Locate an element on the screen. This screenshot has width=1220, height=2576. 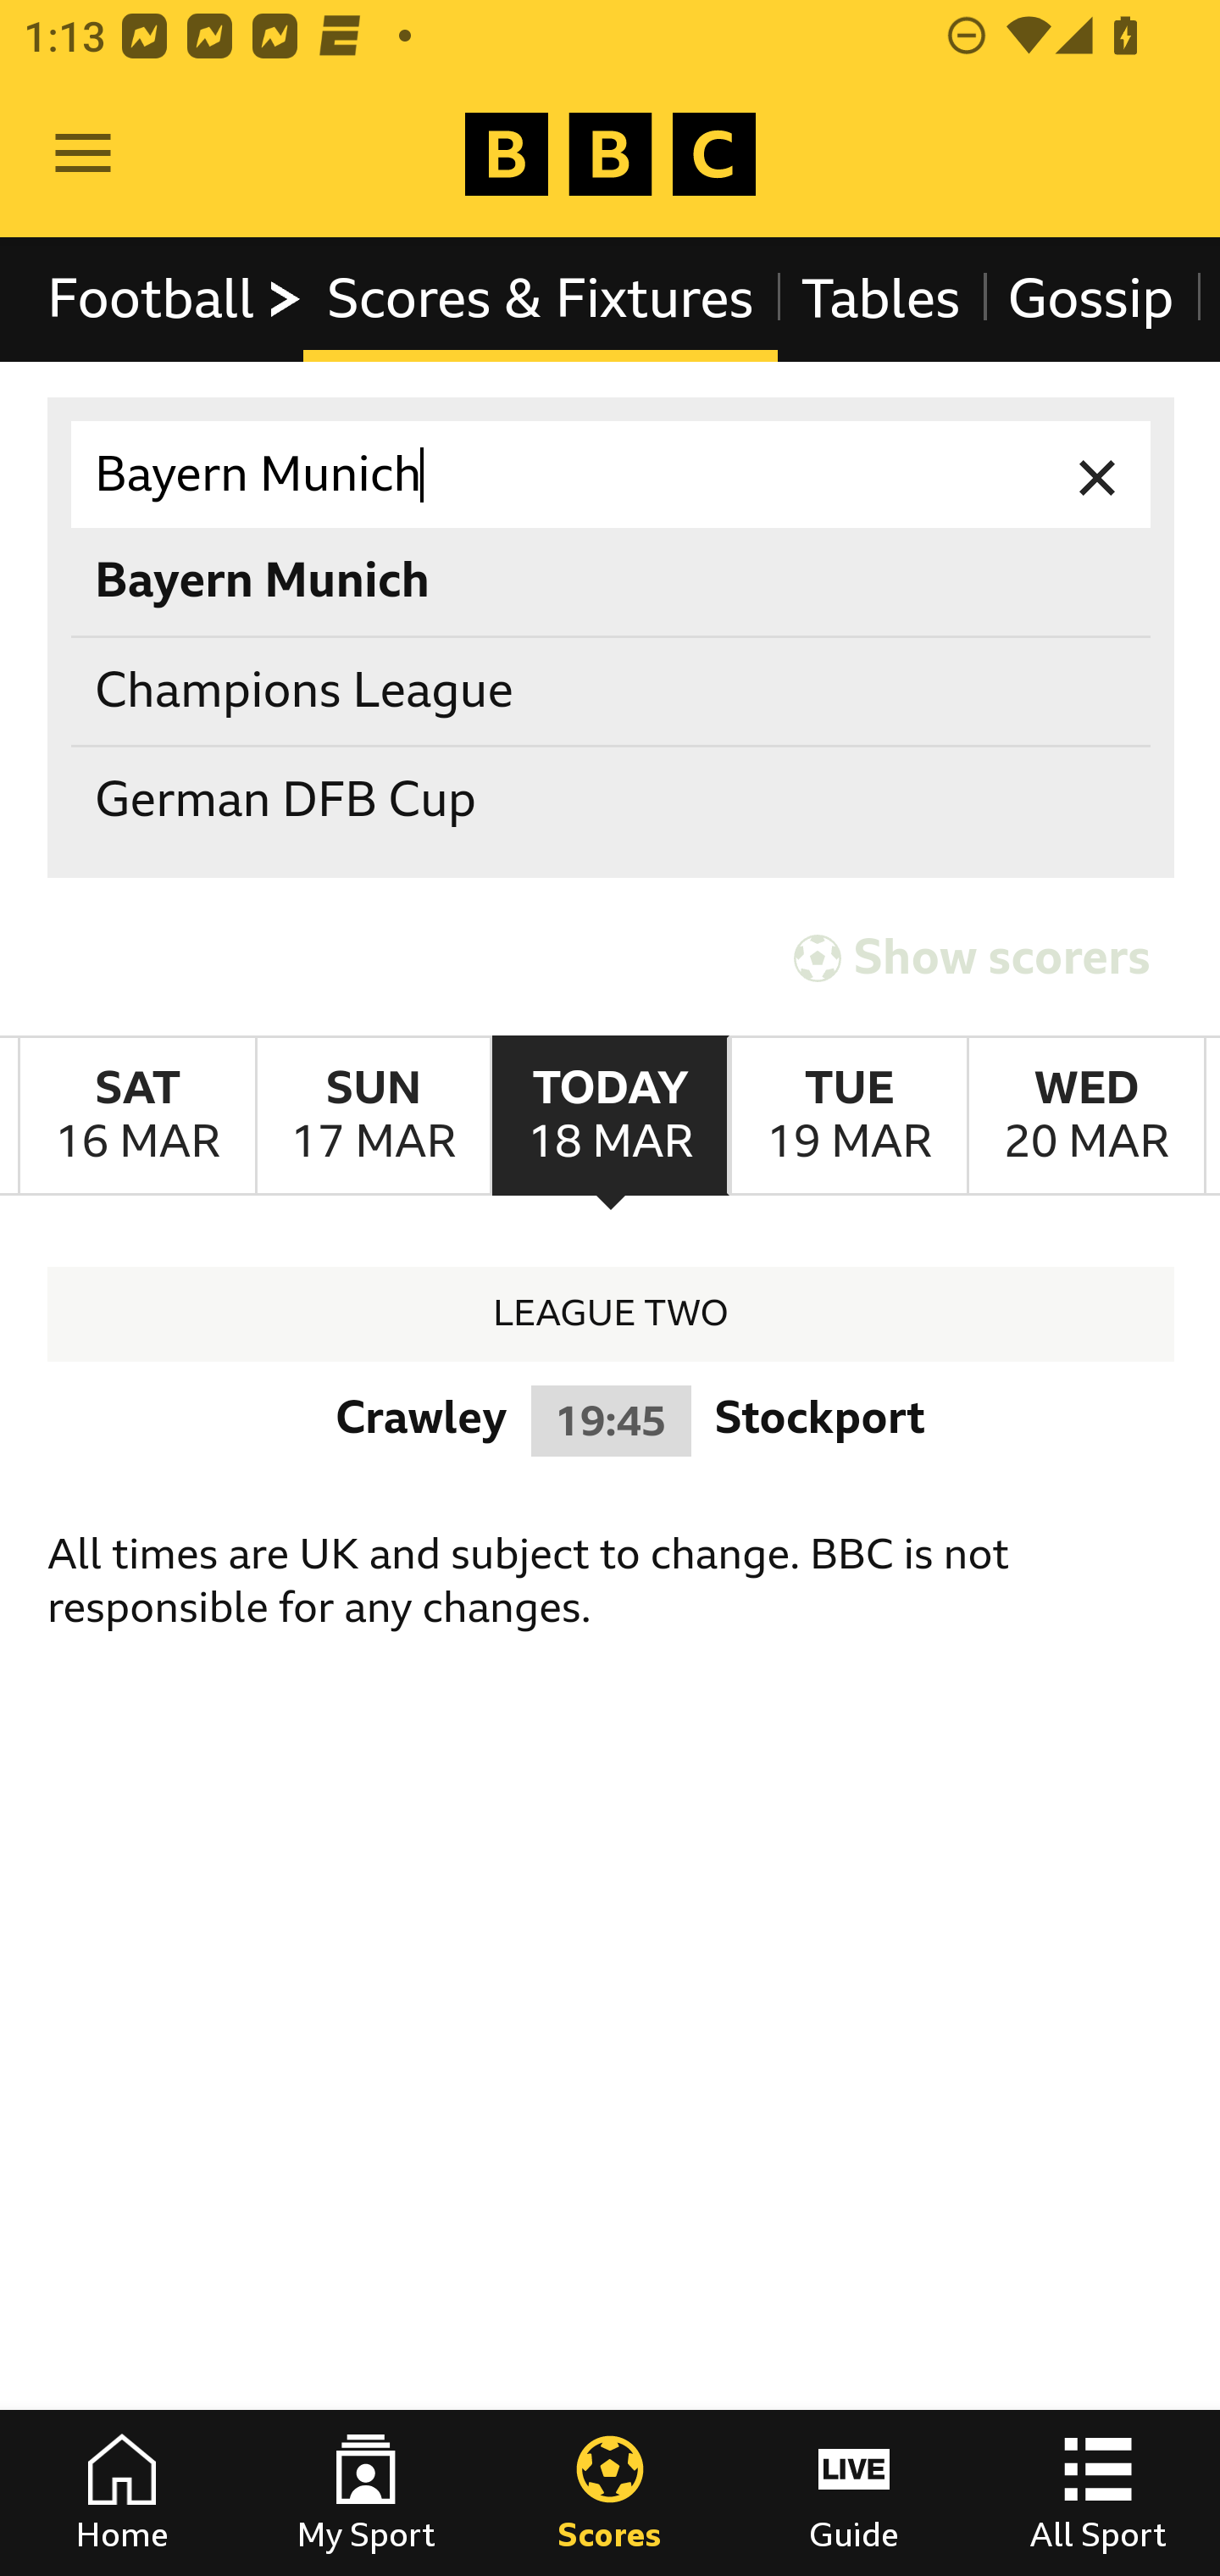
Show scorers is located at coordinates (972, 958).